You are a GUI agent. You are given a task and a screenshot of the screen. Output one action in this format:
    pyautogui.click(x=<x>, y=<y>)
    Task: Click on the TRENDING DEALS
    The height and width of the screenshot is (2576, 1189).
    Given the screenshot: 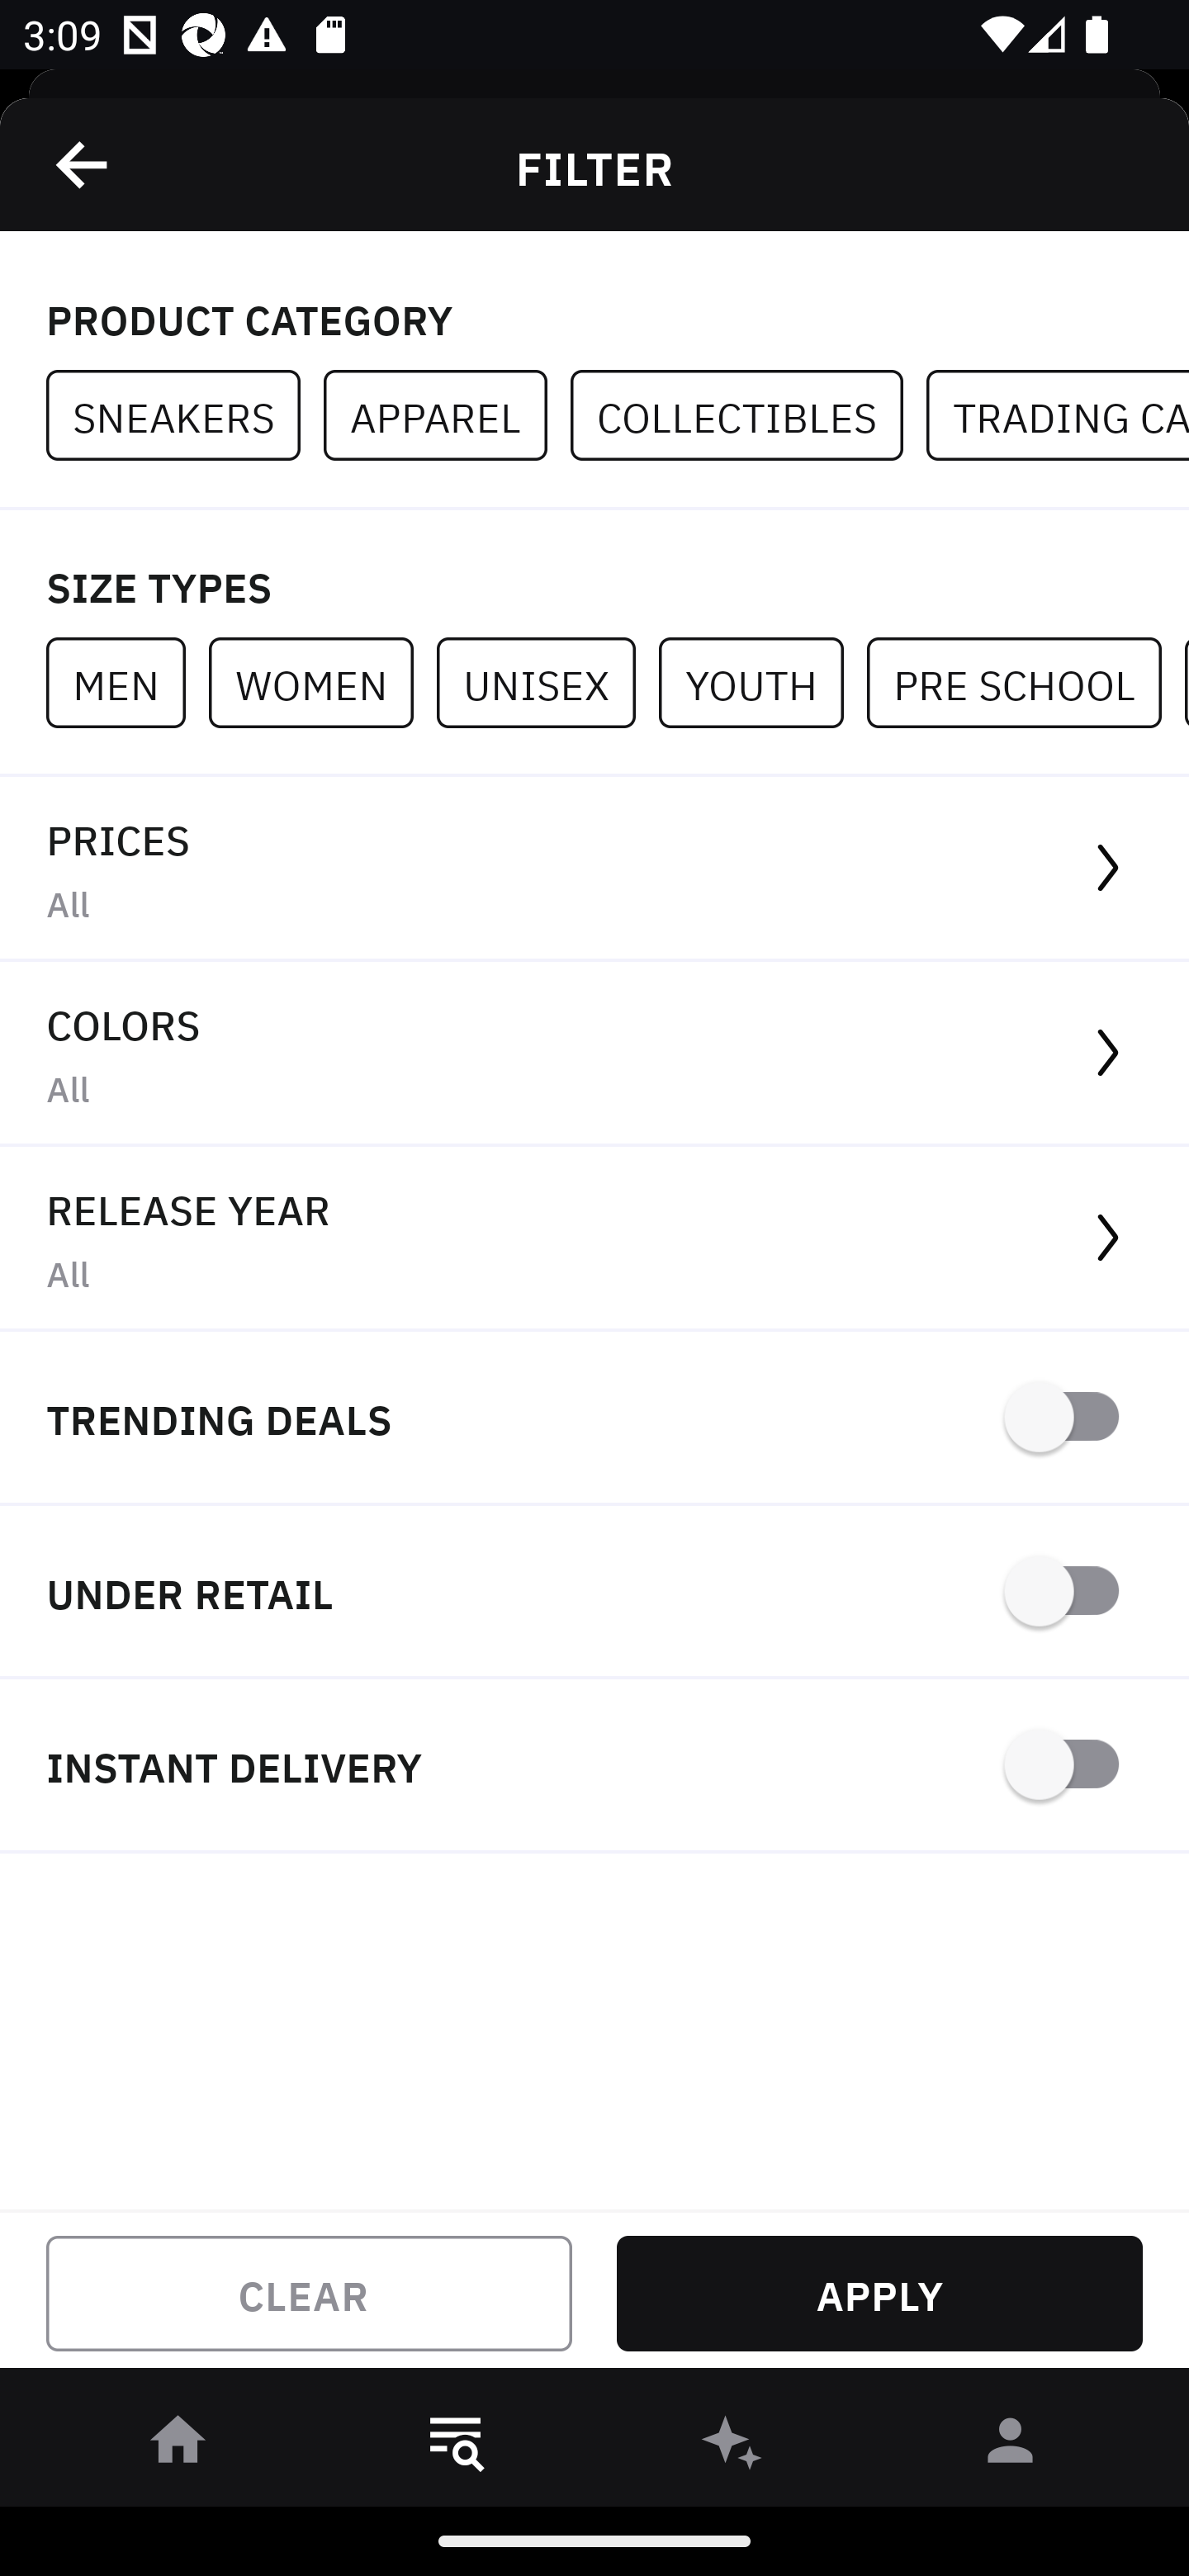 What is the action you would take?
    pyautogui.click(x=594, y=1419)
    